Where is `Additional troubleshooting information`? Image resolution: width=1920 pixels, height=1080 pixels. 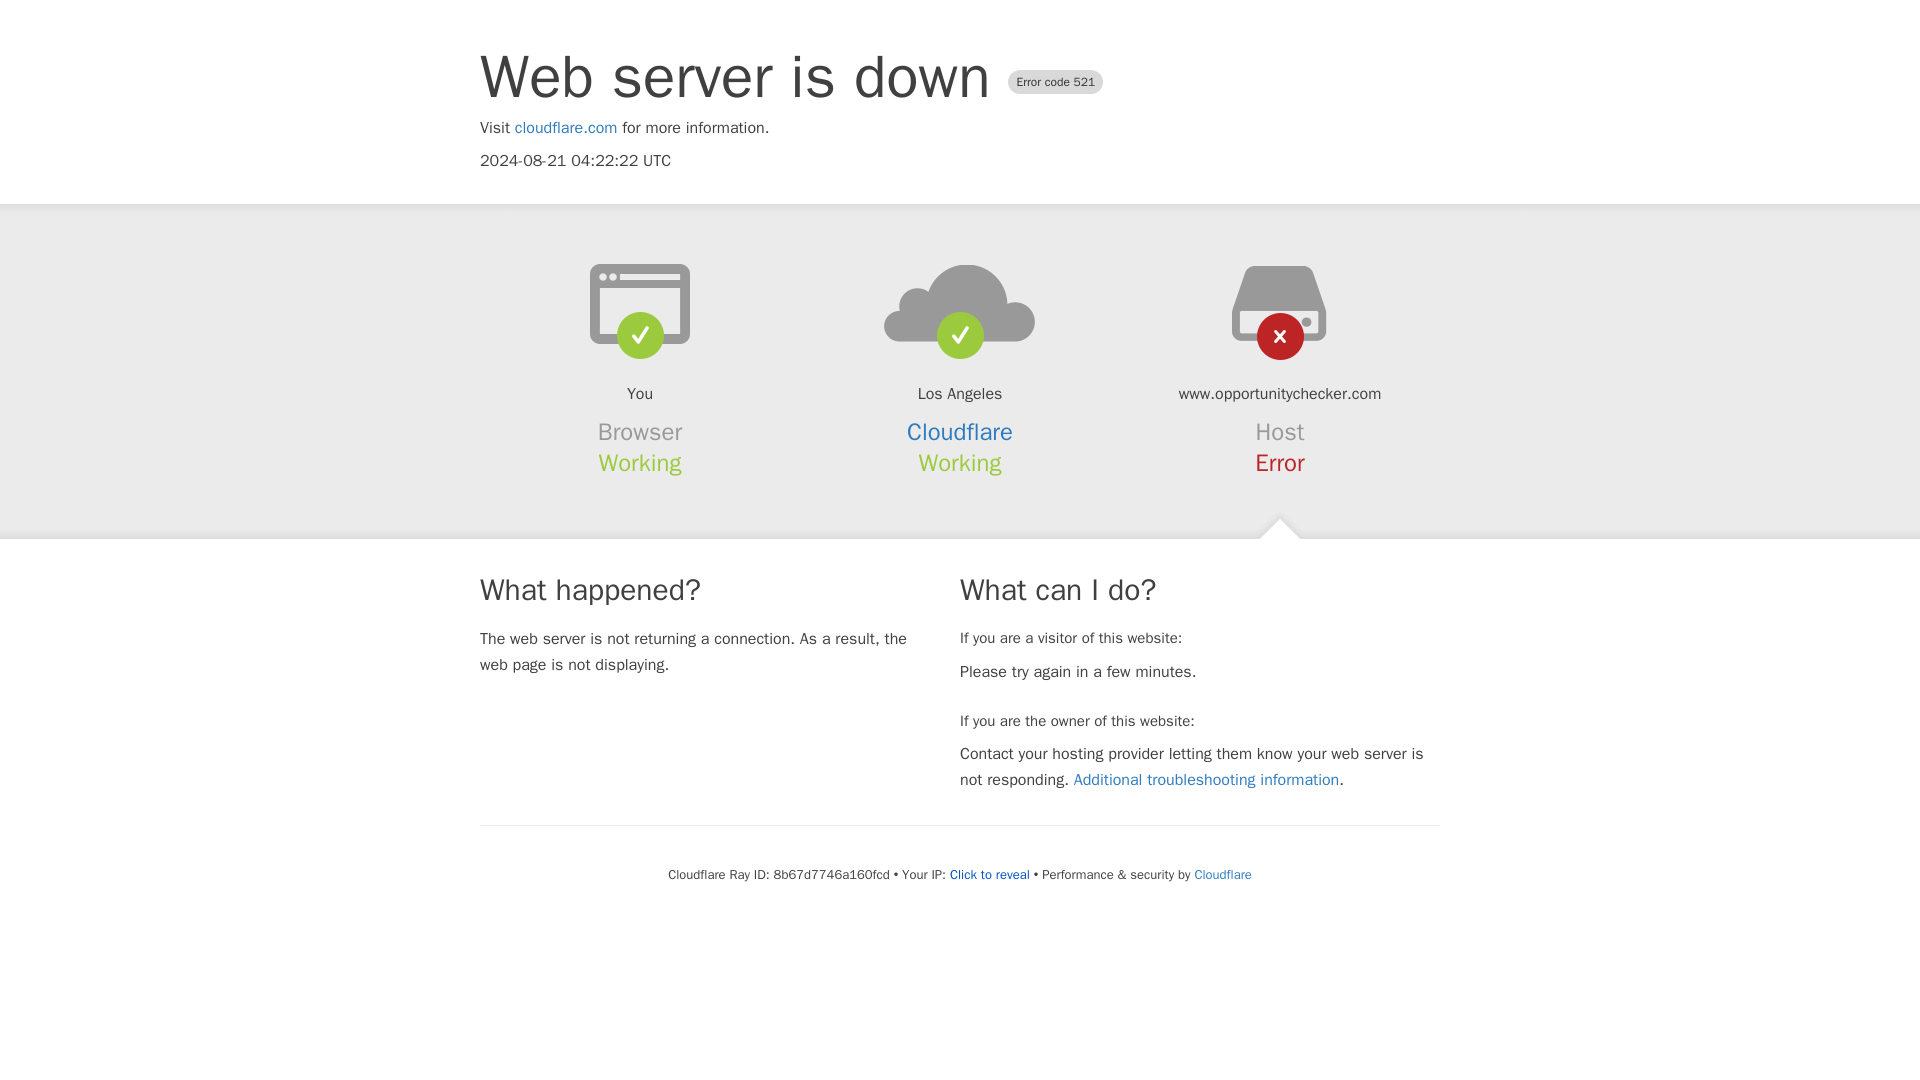
Additional troubleshooting information is located at coordinates (1206, 780).